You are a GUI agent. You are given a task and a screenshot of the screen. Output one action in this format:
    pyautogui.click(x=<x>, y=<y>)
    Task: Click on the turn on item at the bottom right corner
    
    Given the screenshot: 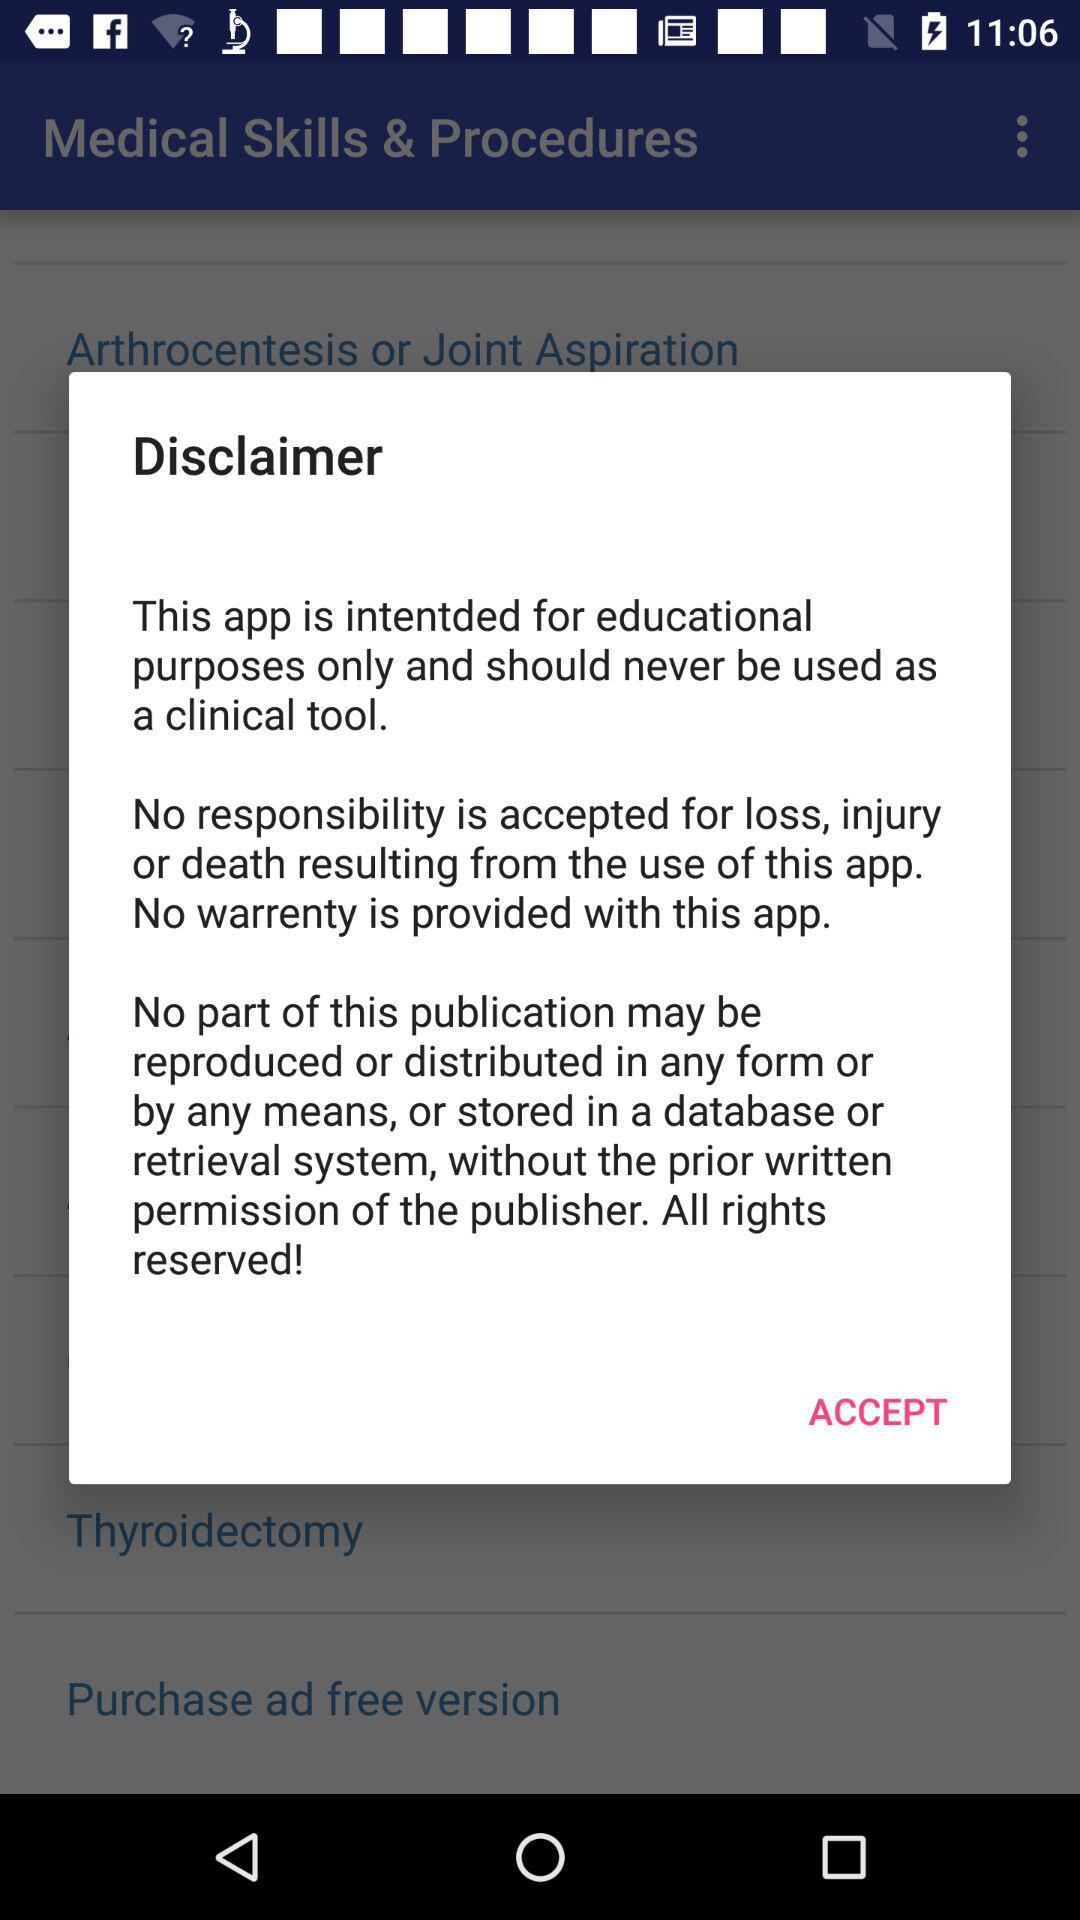 What is the action you would take?
    pyautogui.click(x=878, y=1410)
    